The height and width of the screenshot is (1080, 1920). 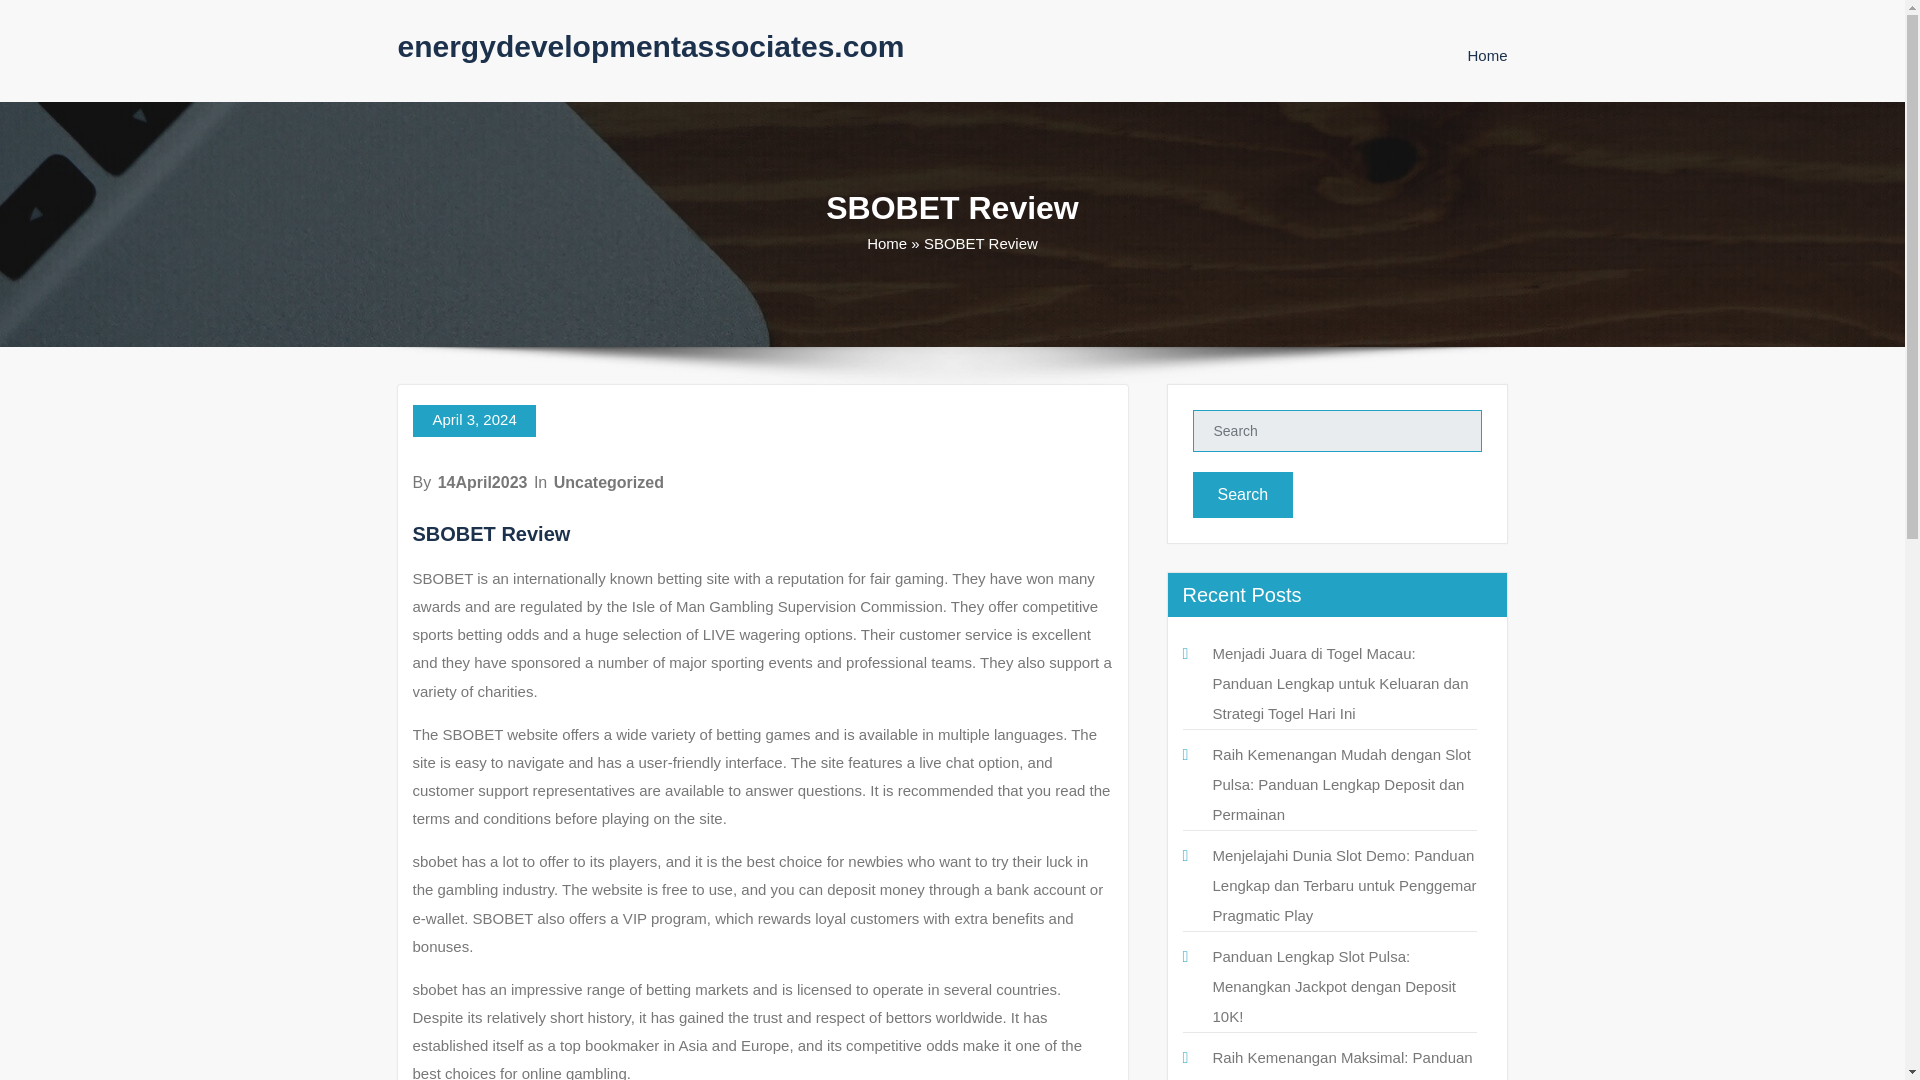 I want to click on Home, so click(x=886, y=243).